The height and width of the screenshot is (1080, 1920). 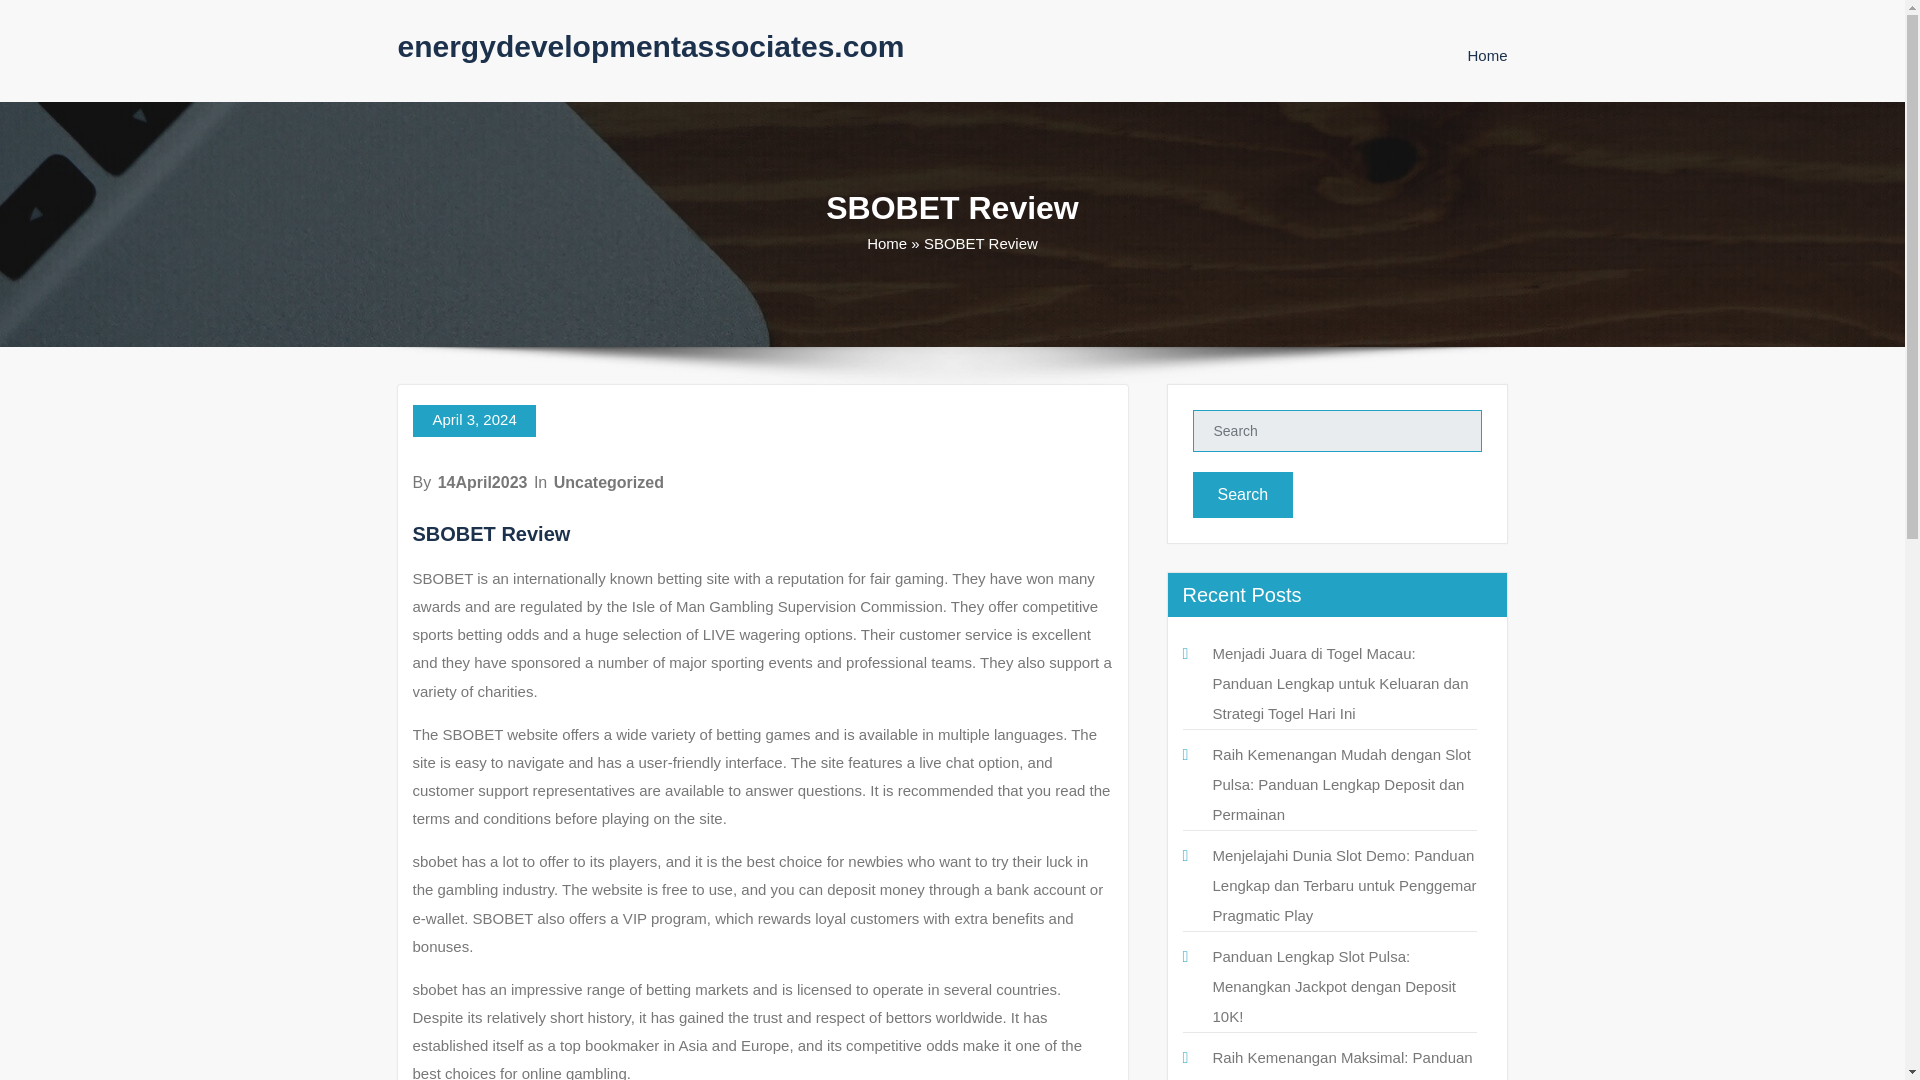 I want to click on Home, so click(x=886, y=243).